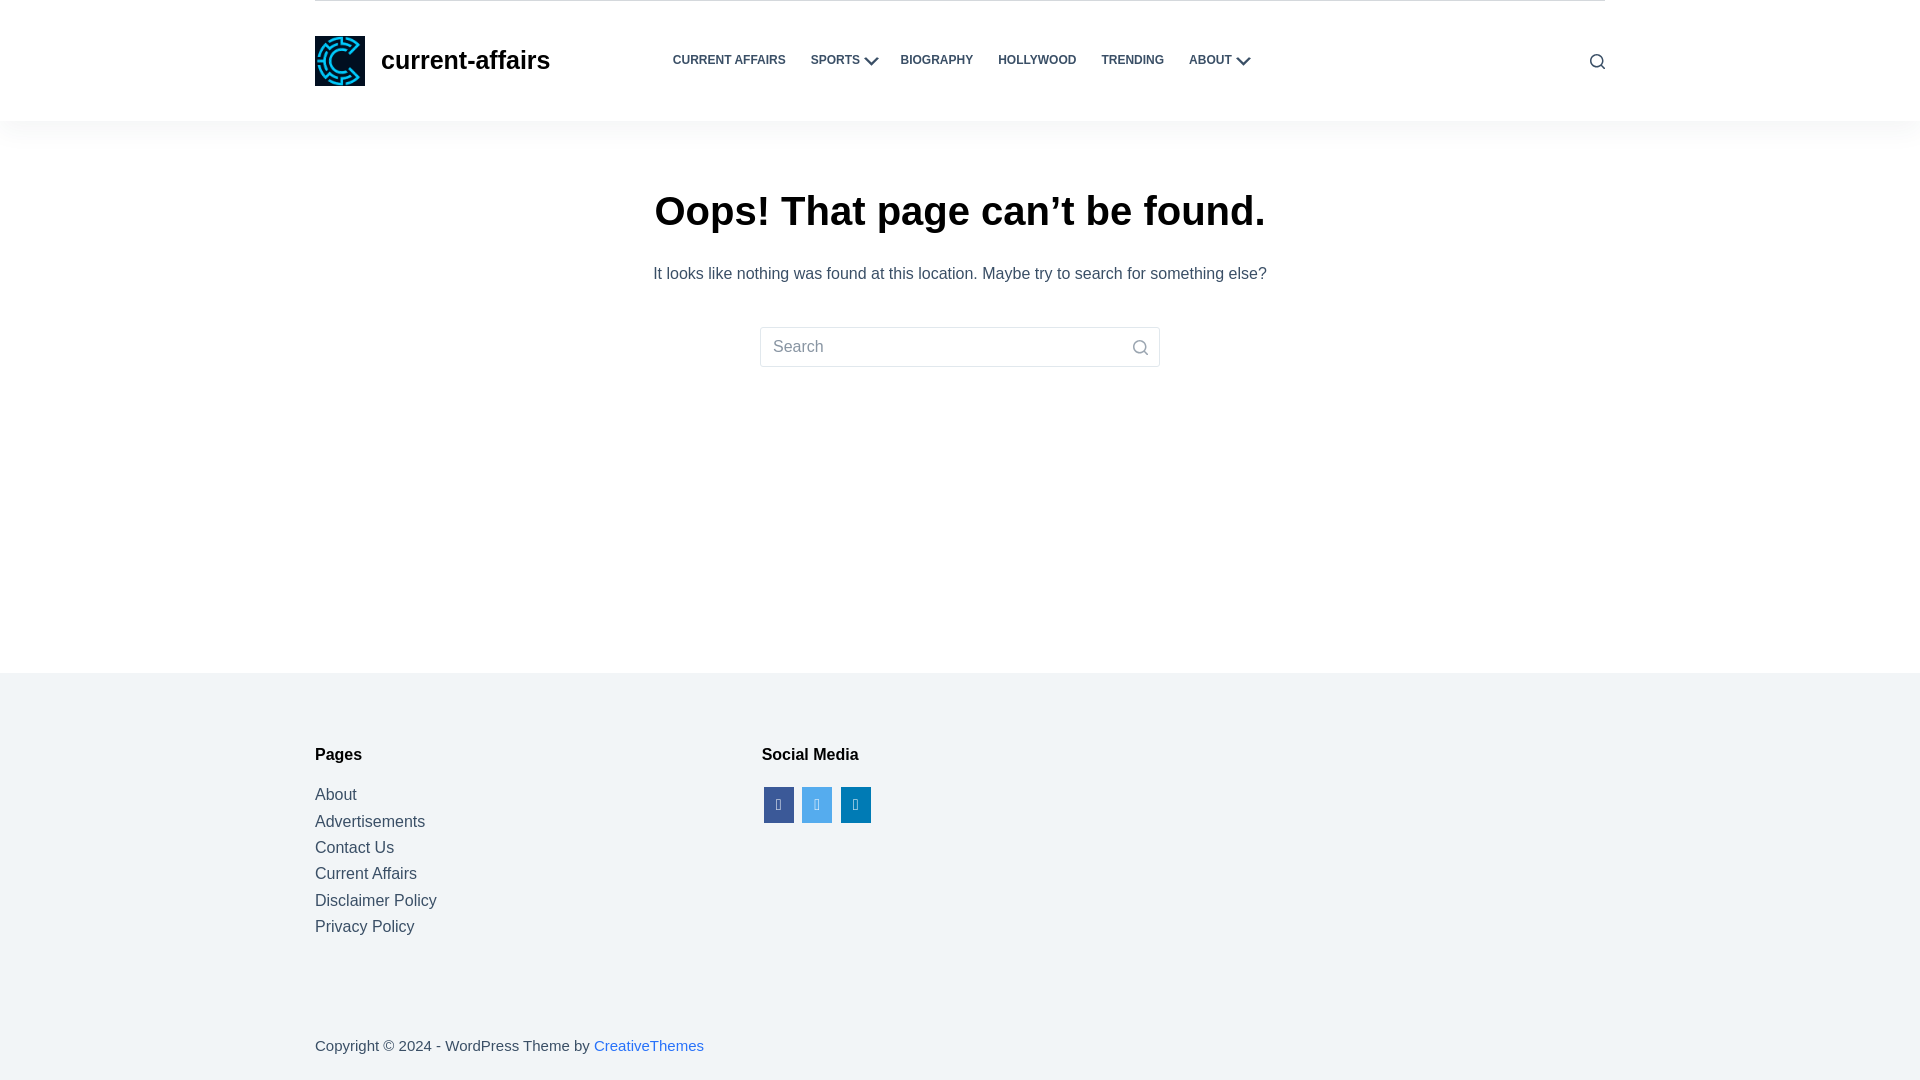  What do you see at coordinates (20, 10) in the screenshot?
I see `Skip to content` at bounding box center [20, 10].